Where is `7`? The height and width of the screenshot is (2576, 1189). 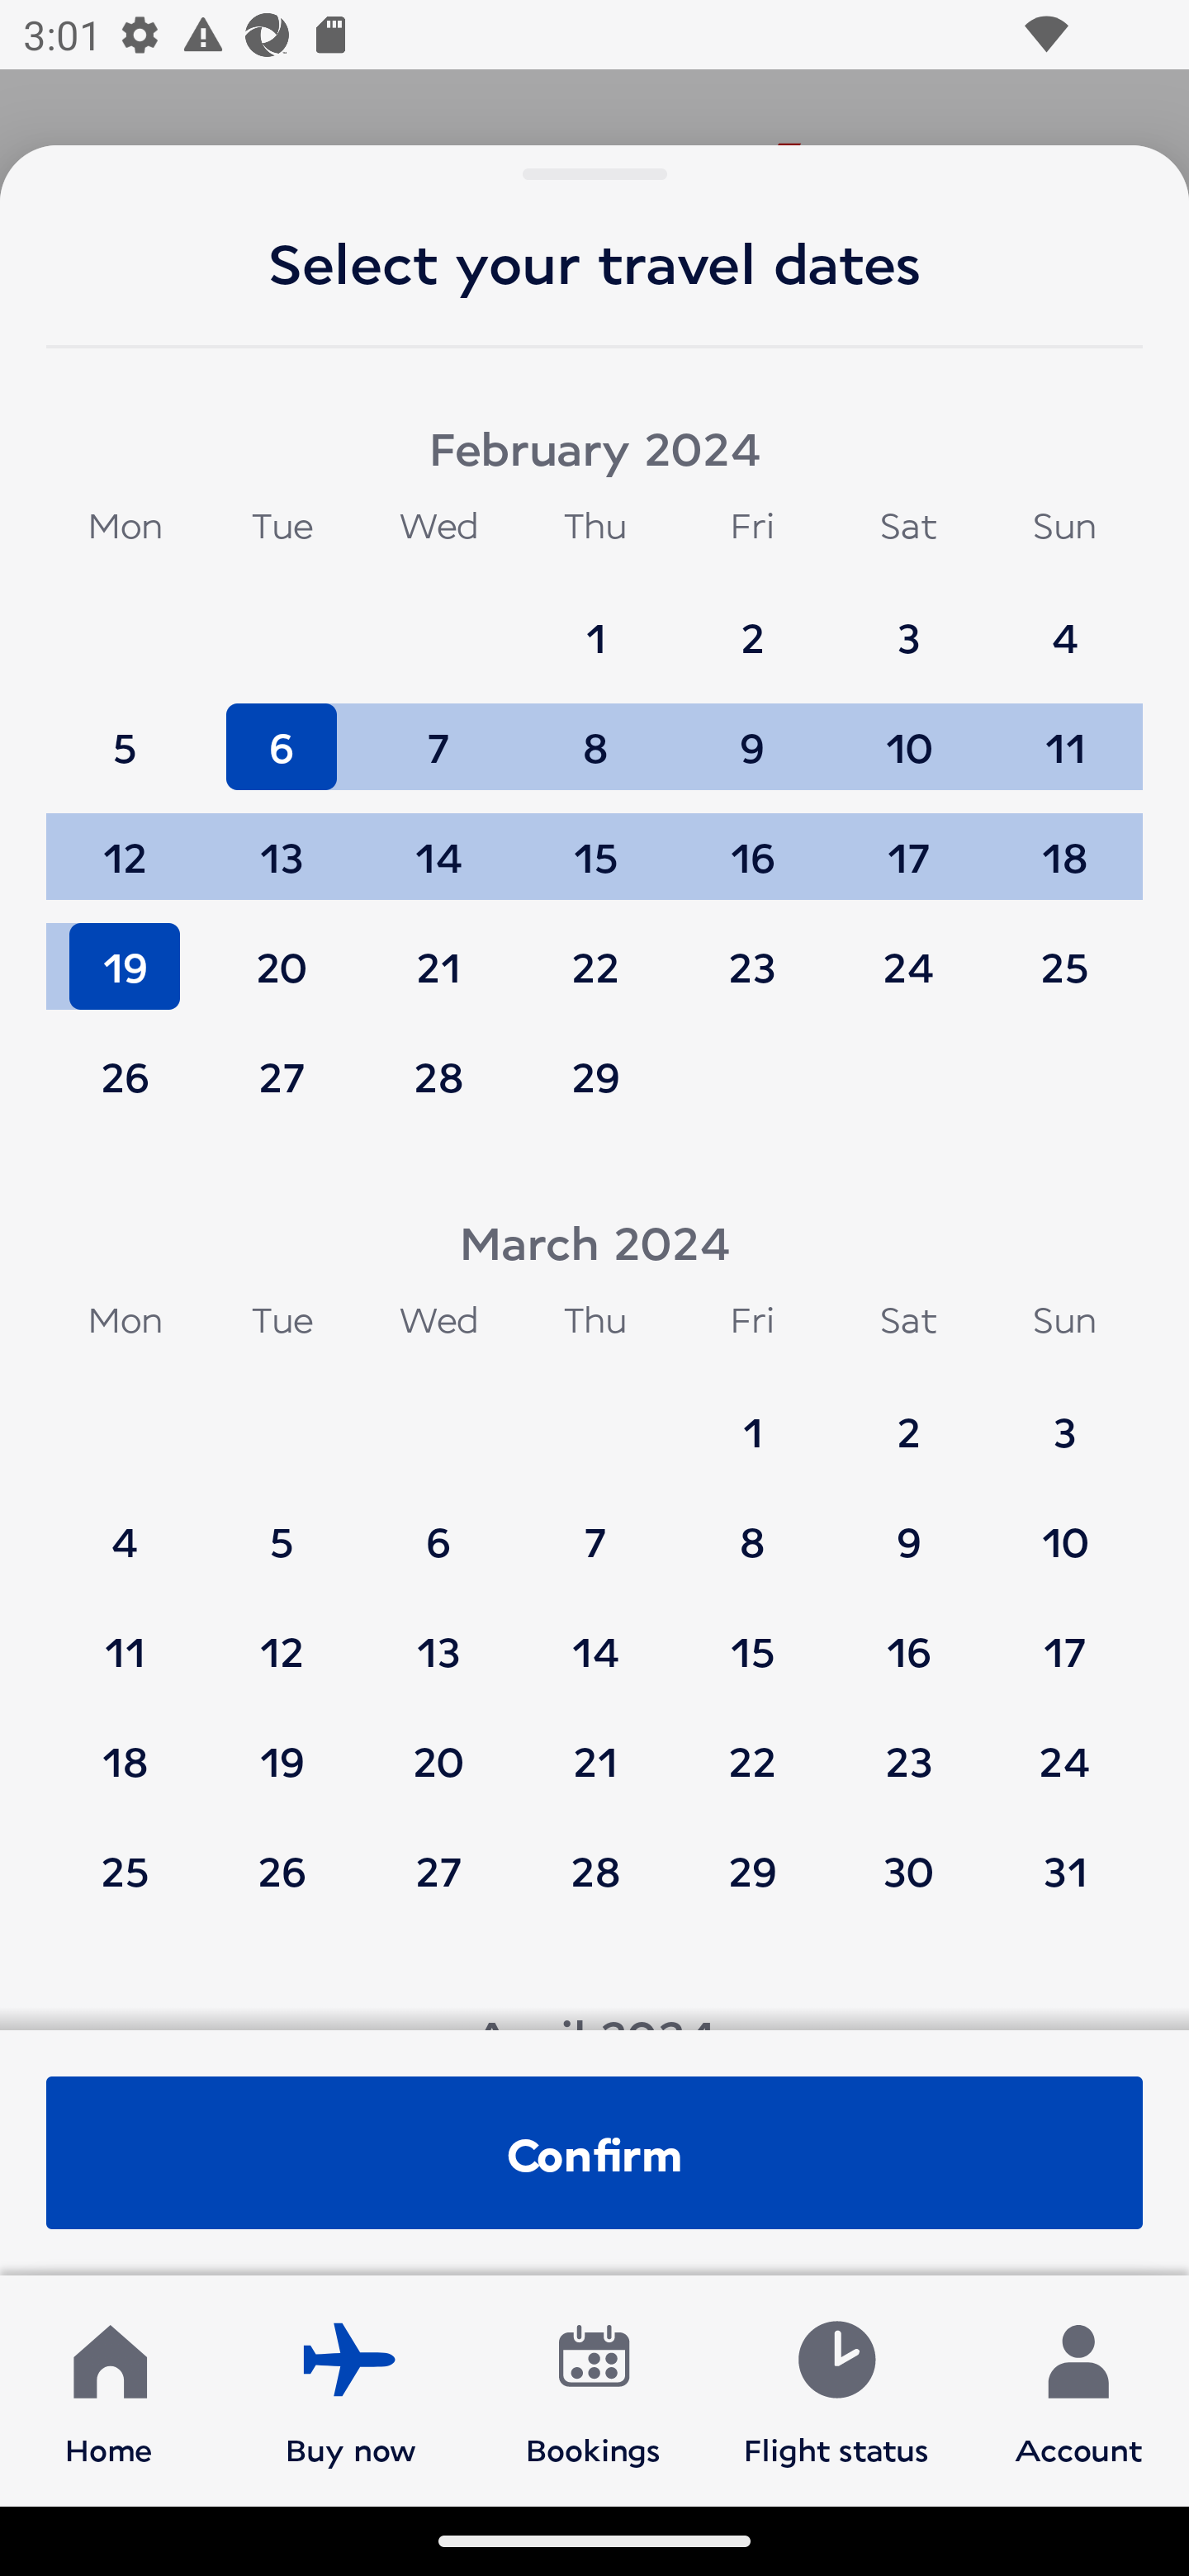 7 is located at coordinates (438, 732).